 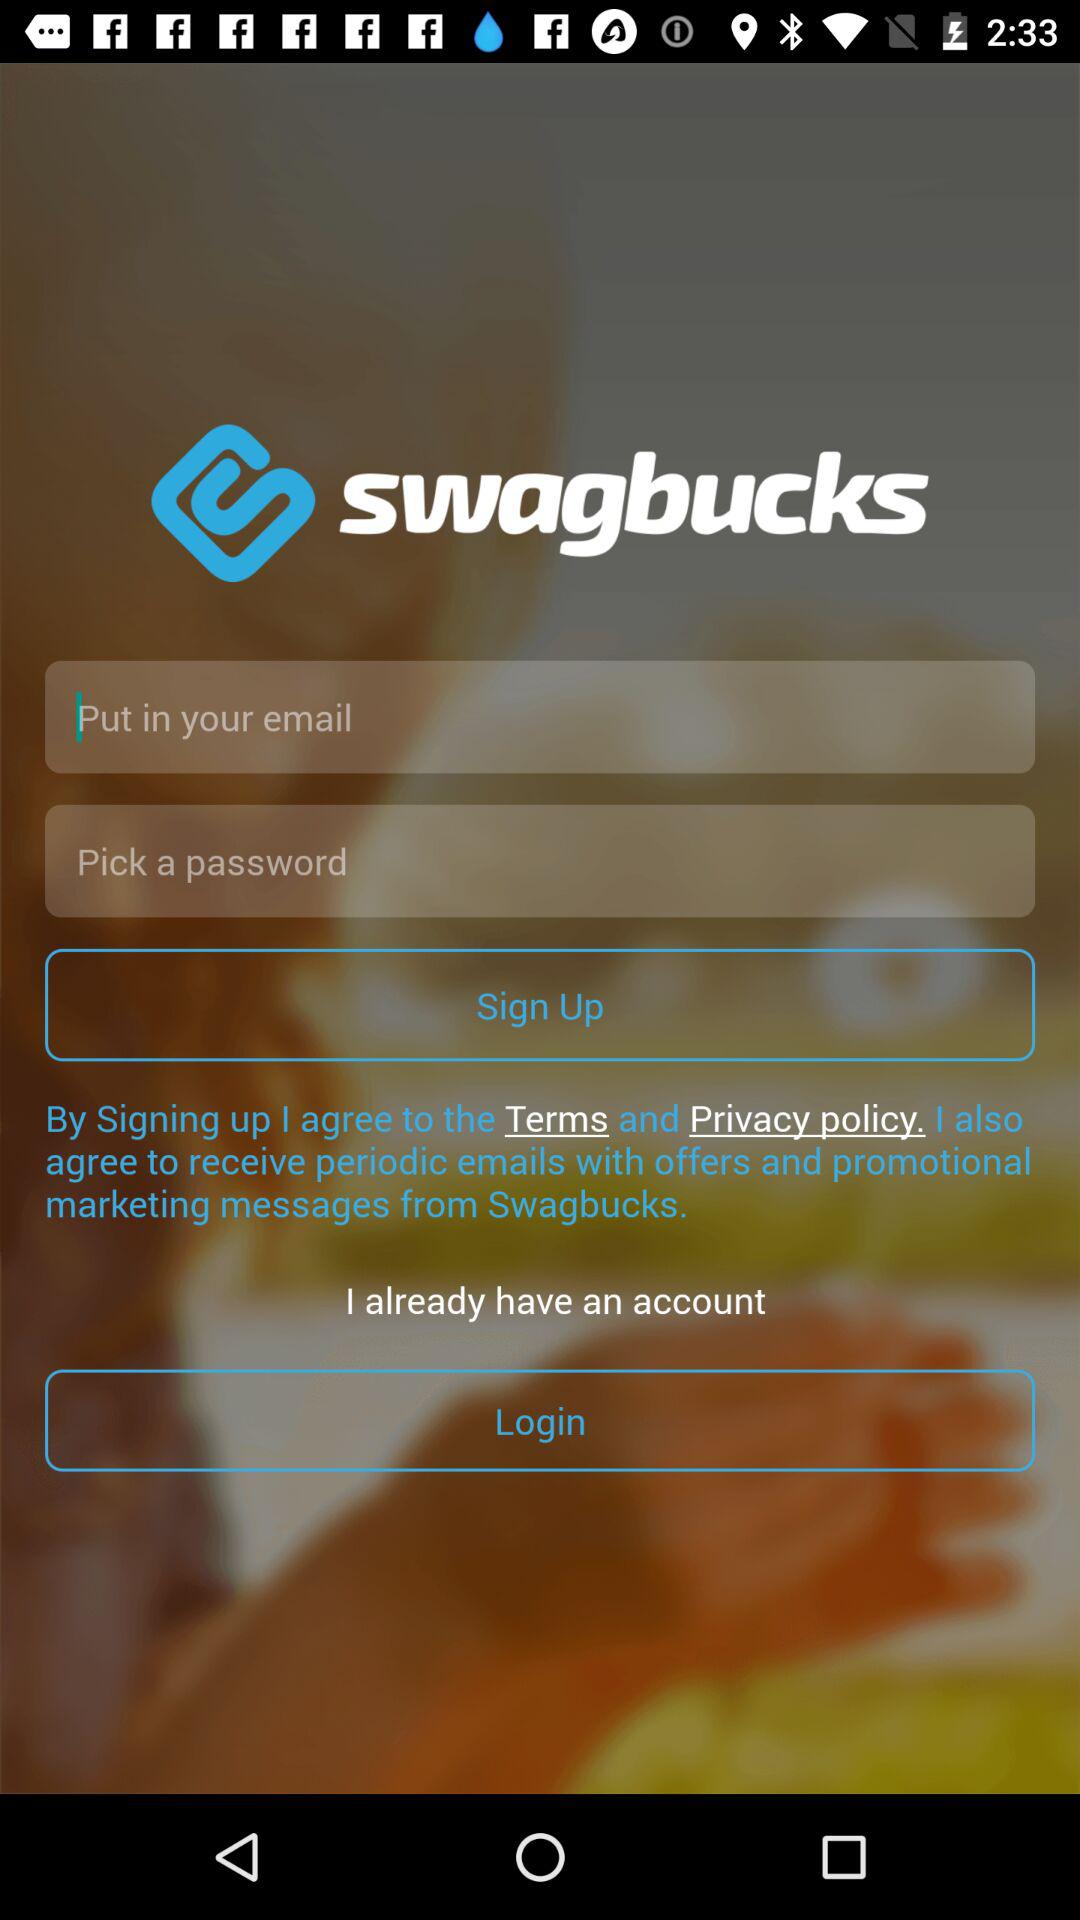 What do you see at coordinates (540, 860) in the screenshot?
I see `create a password` at bounding box center [540, 860].